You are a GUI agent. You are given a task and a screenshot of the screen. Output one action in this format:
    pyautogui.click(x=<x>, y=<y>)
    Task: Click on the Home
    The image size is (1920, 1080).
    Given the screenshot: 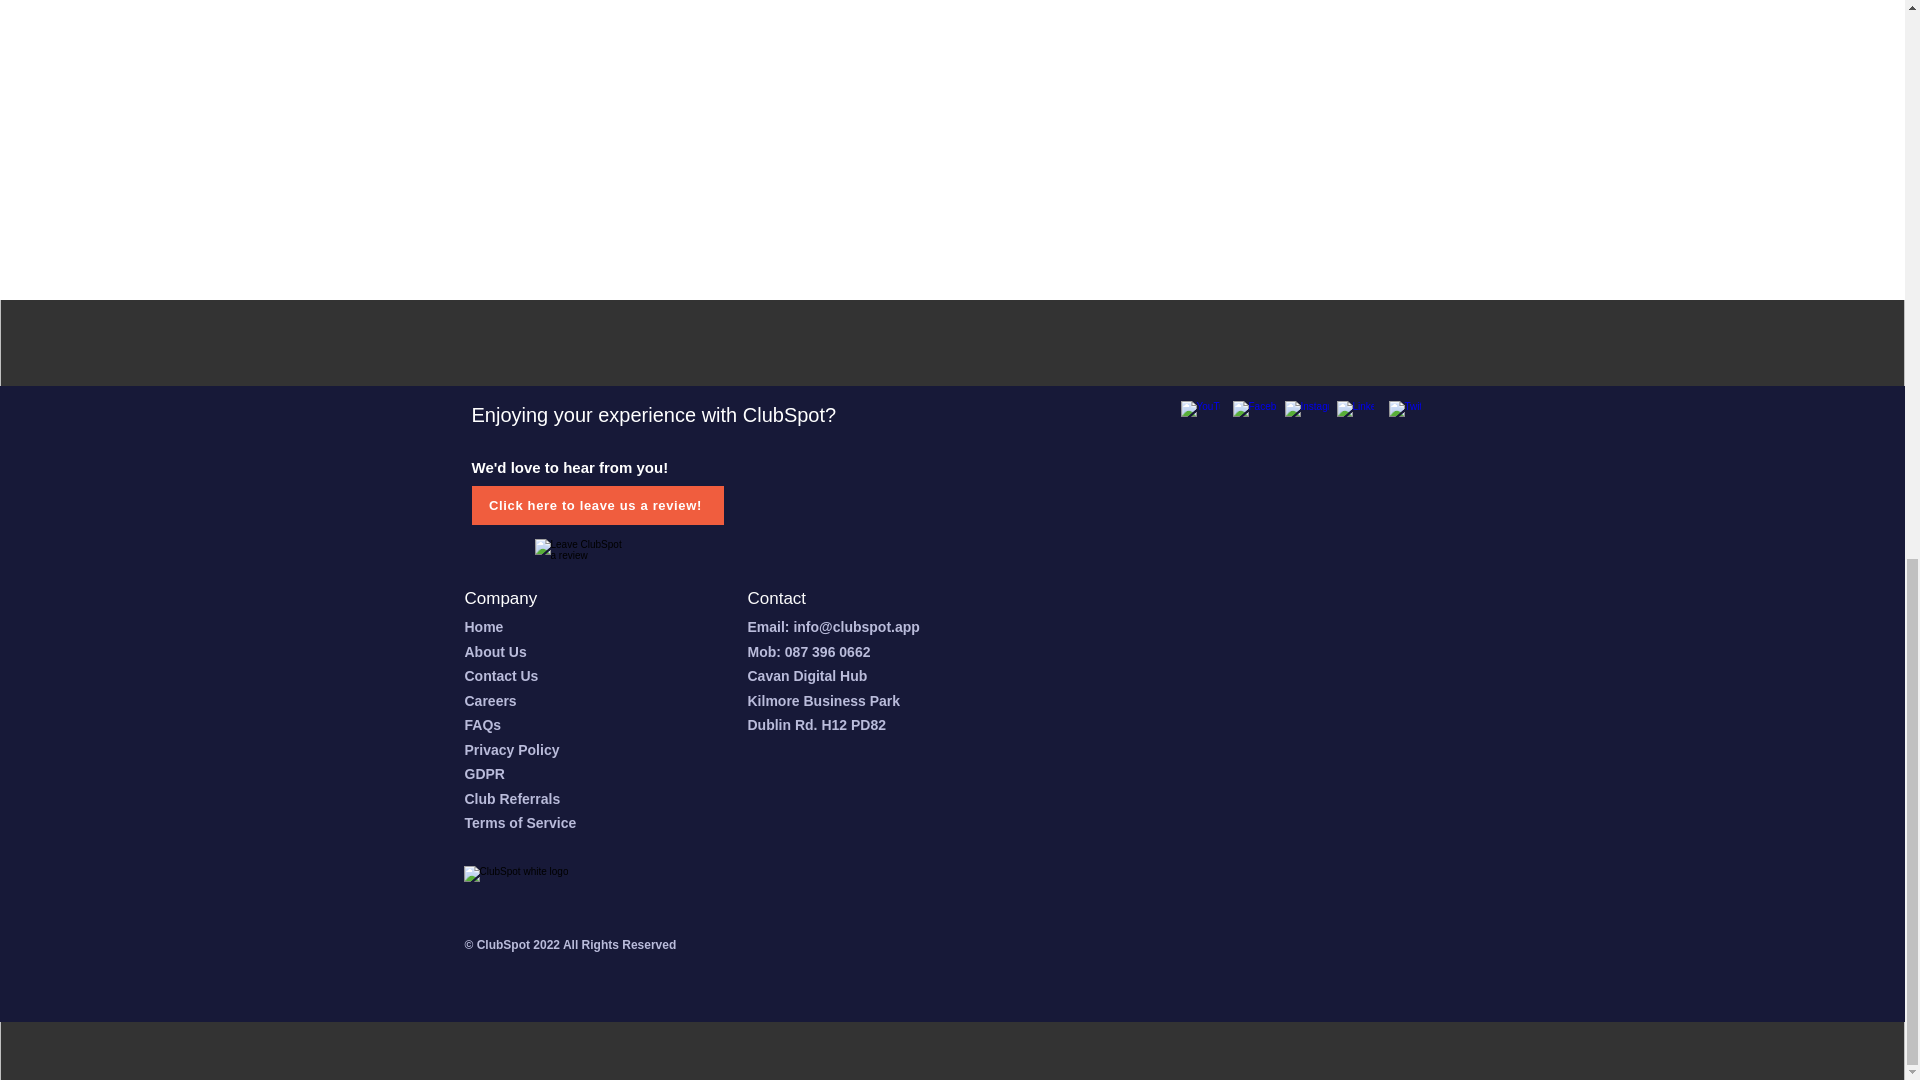 What is the action you would take?
    pyautogui.click(x=484, y=626)
    